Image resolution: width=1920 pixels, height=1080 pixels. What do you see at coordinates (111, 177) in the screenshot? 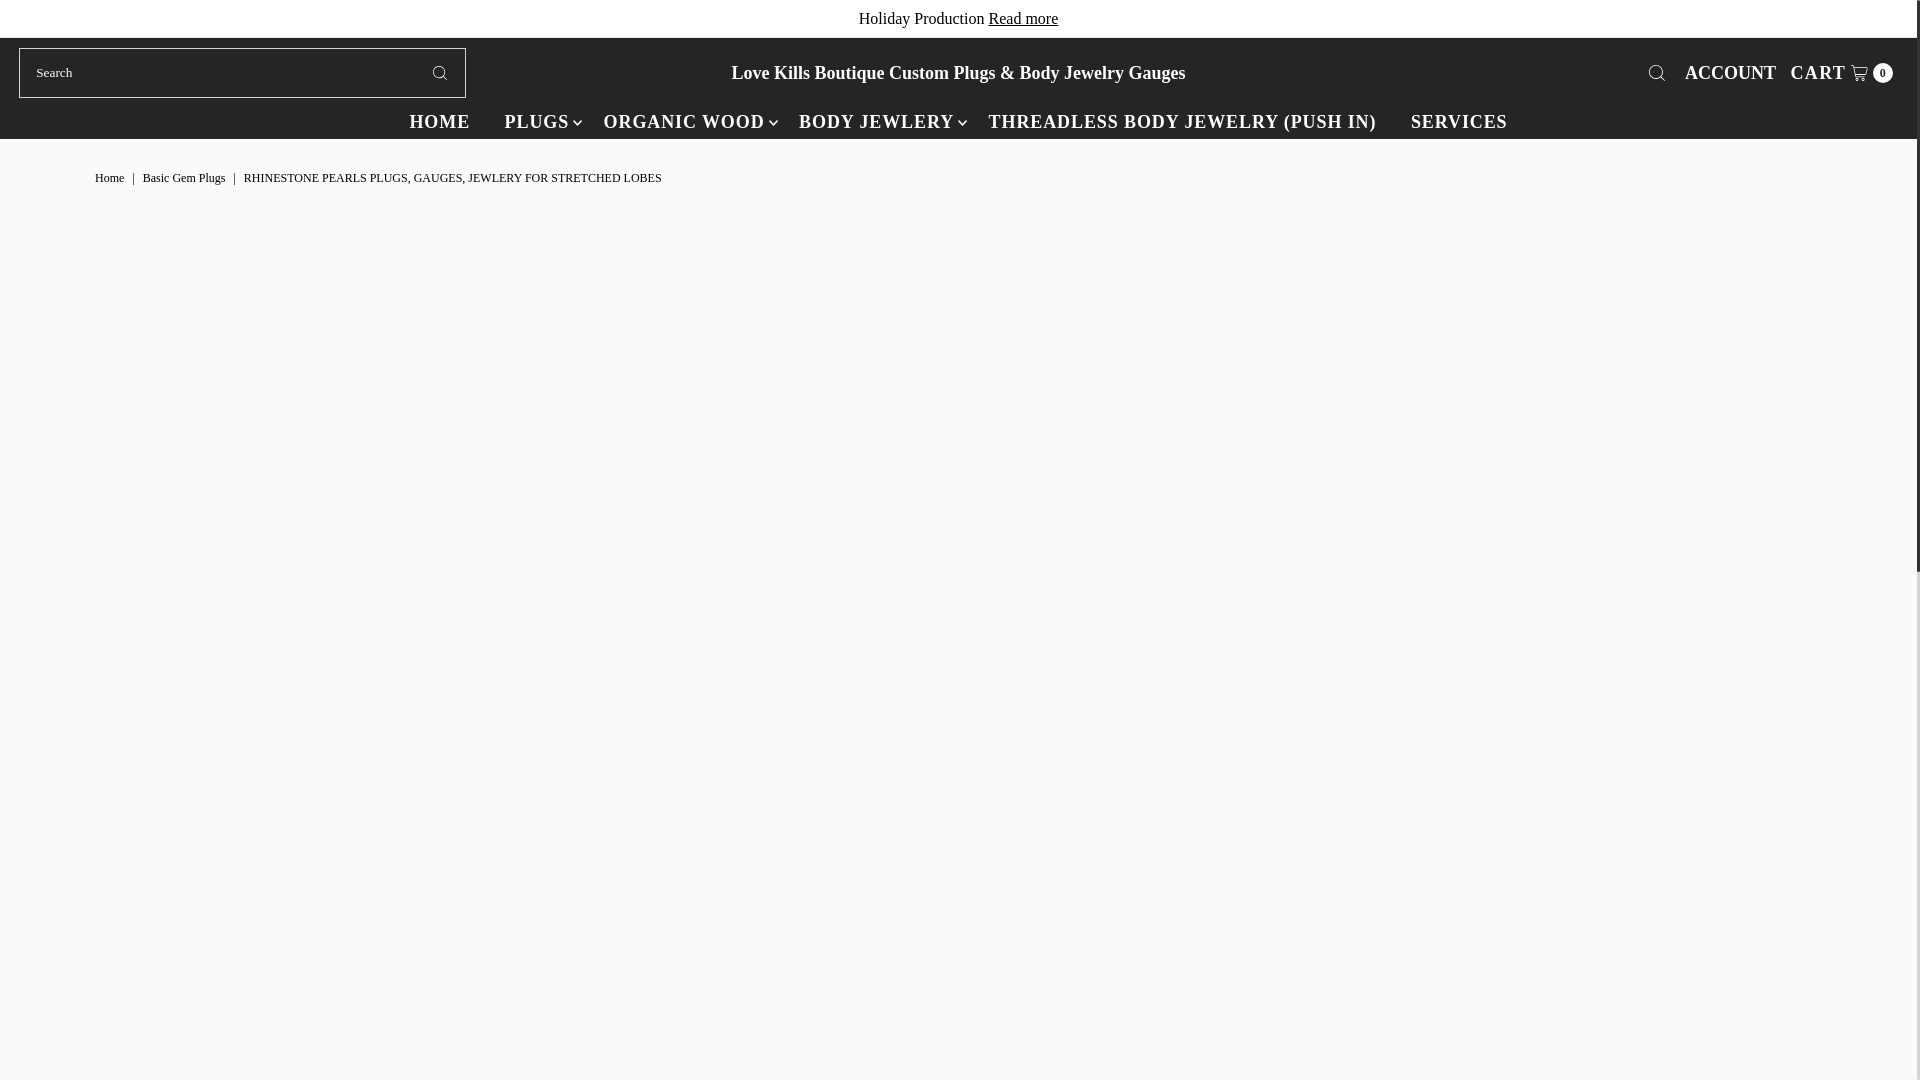
I see `Home` at bounding box center [111, 177].